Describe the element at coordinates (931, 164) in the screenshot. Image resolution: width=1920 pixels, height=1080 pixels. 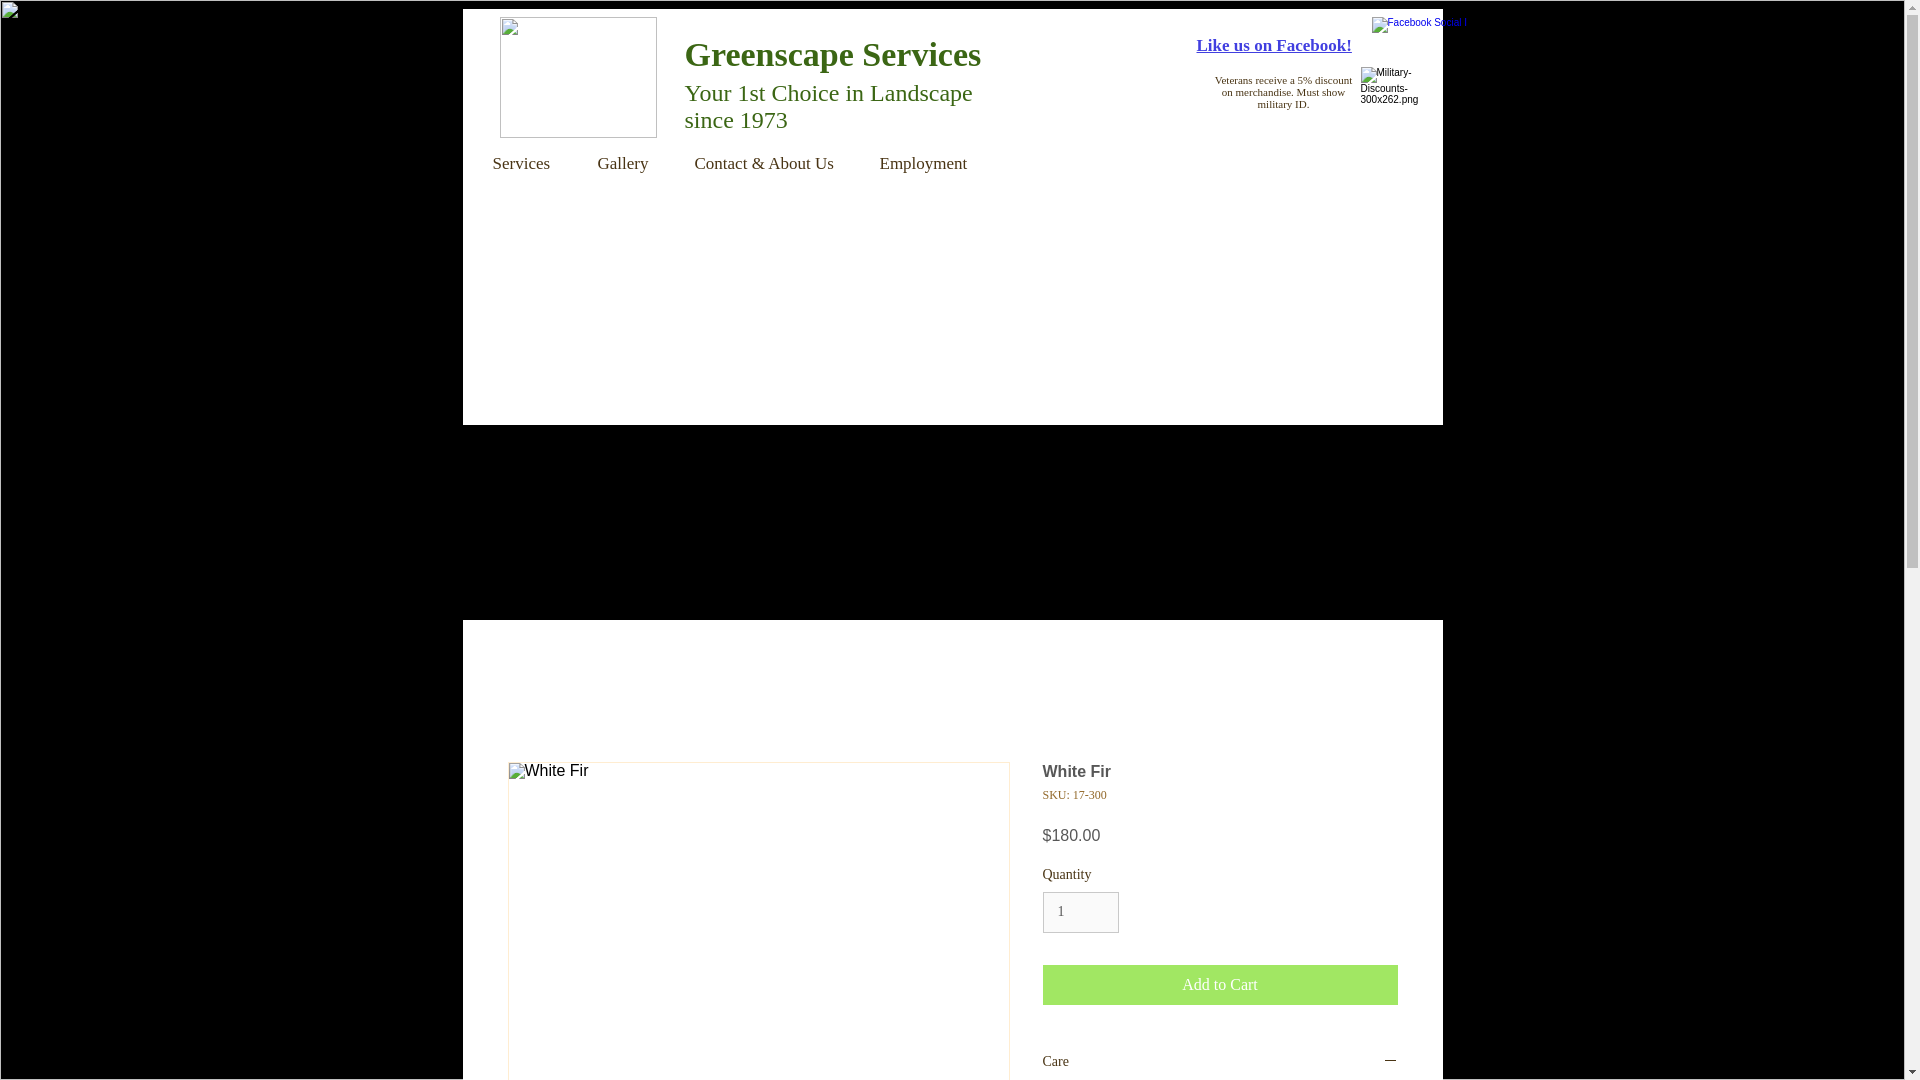
I see `Employment` at that location.